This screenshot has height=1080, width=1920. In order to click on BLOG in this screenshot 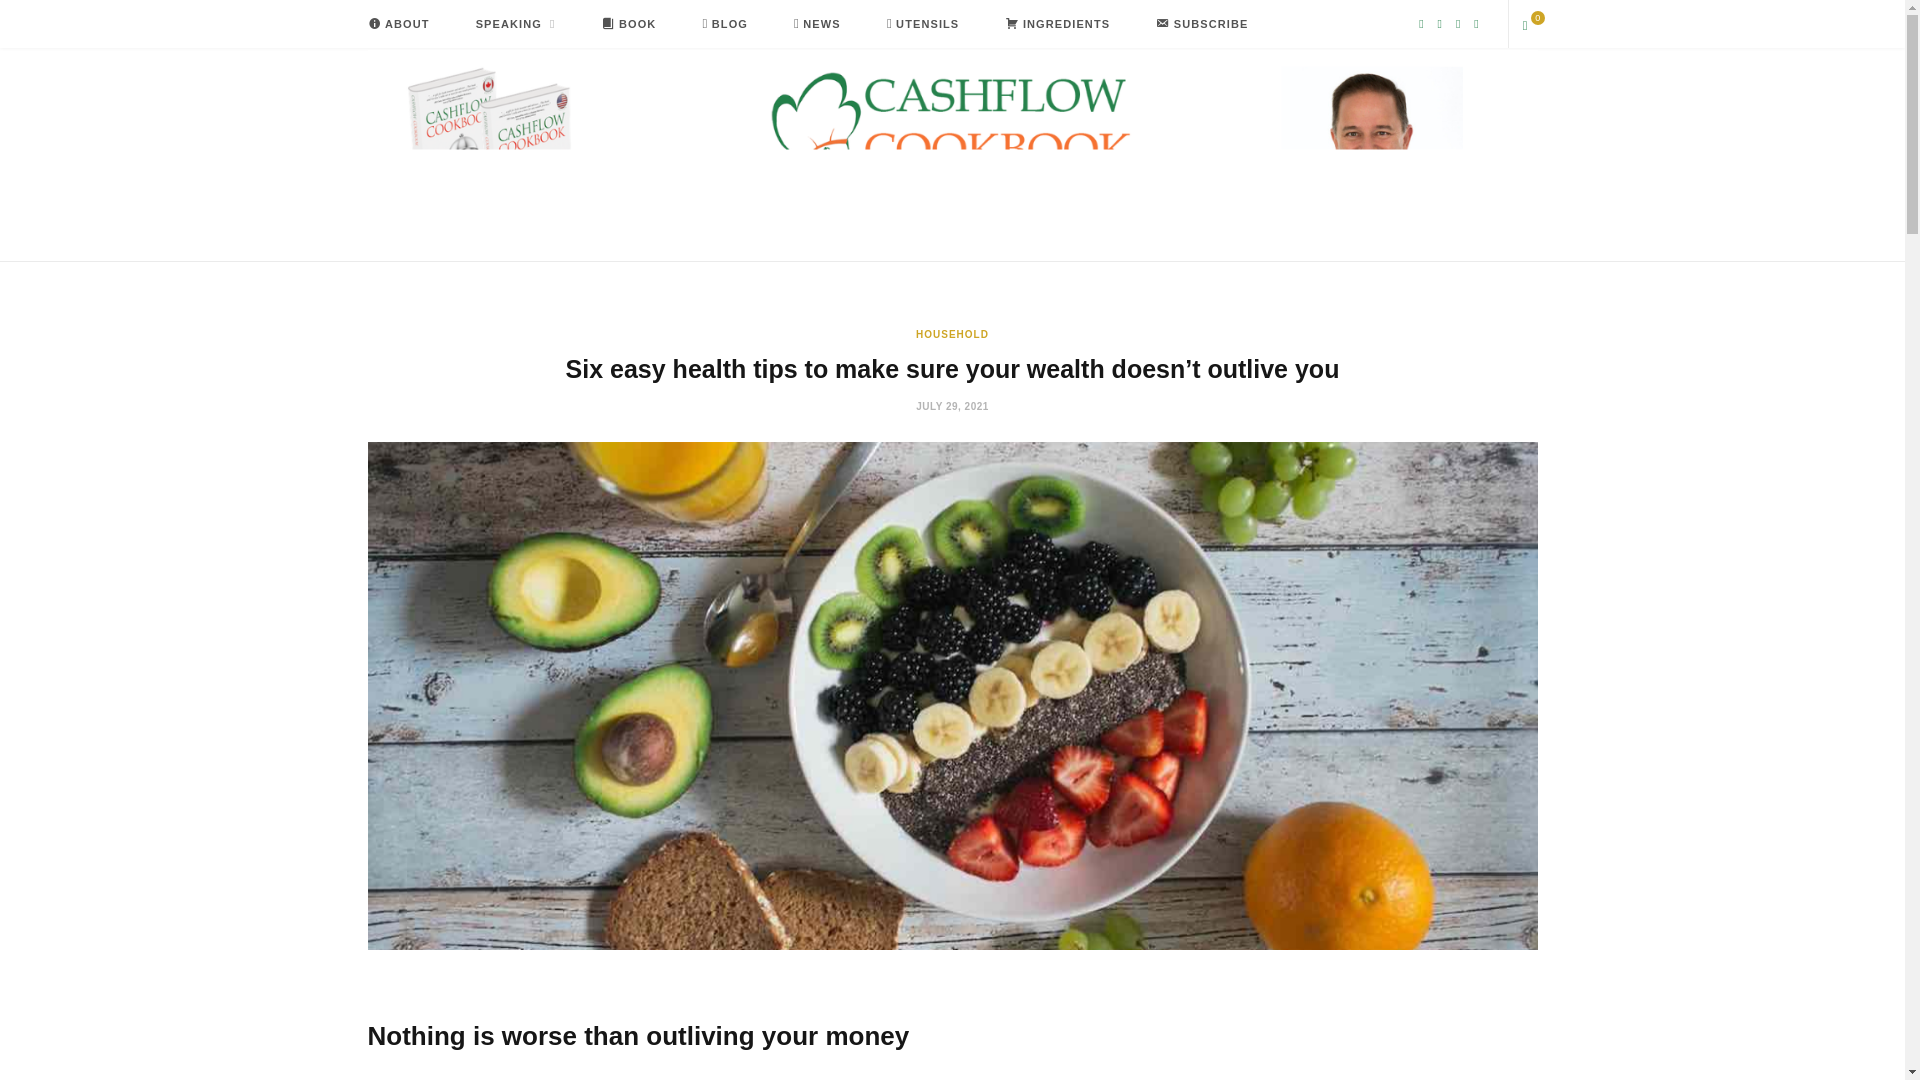, I will do `click(725, 24)`.